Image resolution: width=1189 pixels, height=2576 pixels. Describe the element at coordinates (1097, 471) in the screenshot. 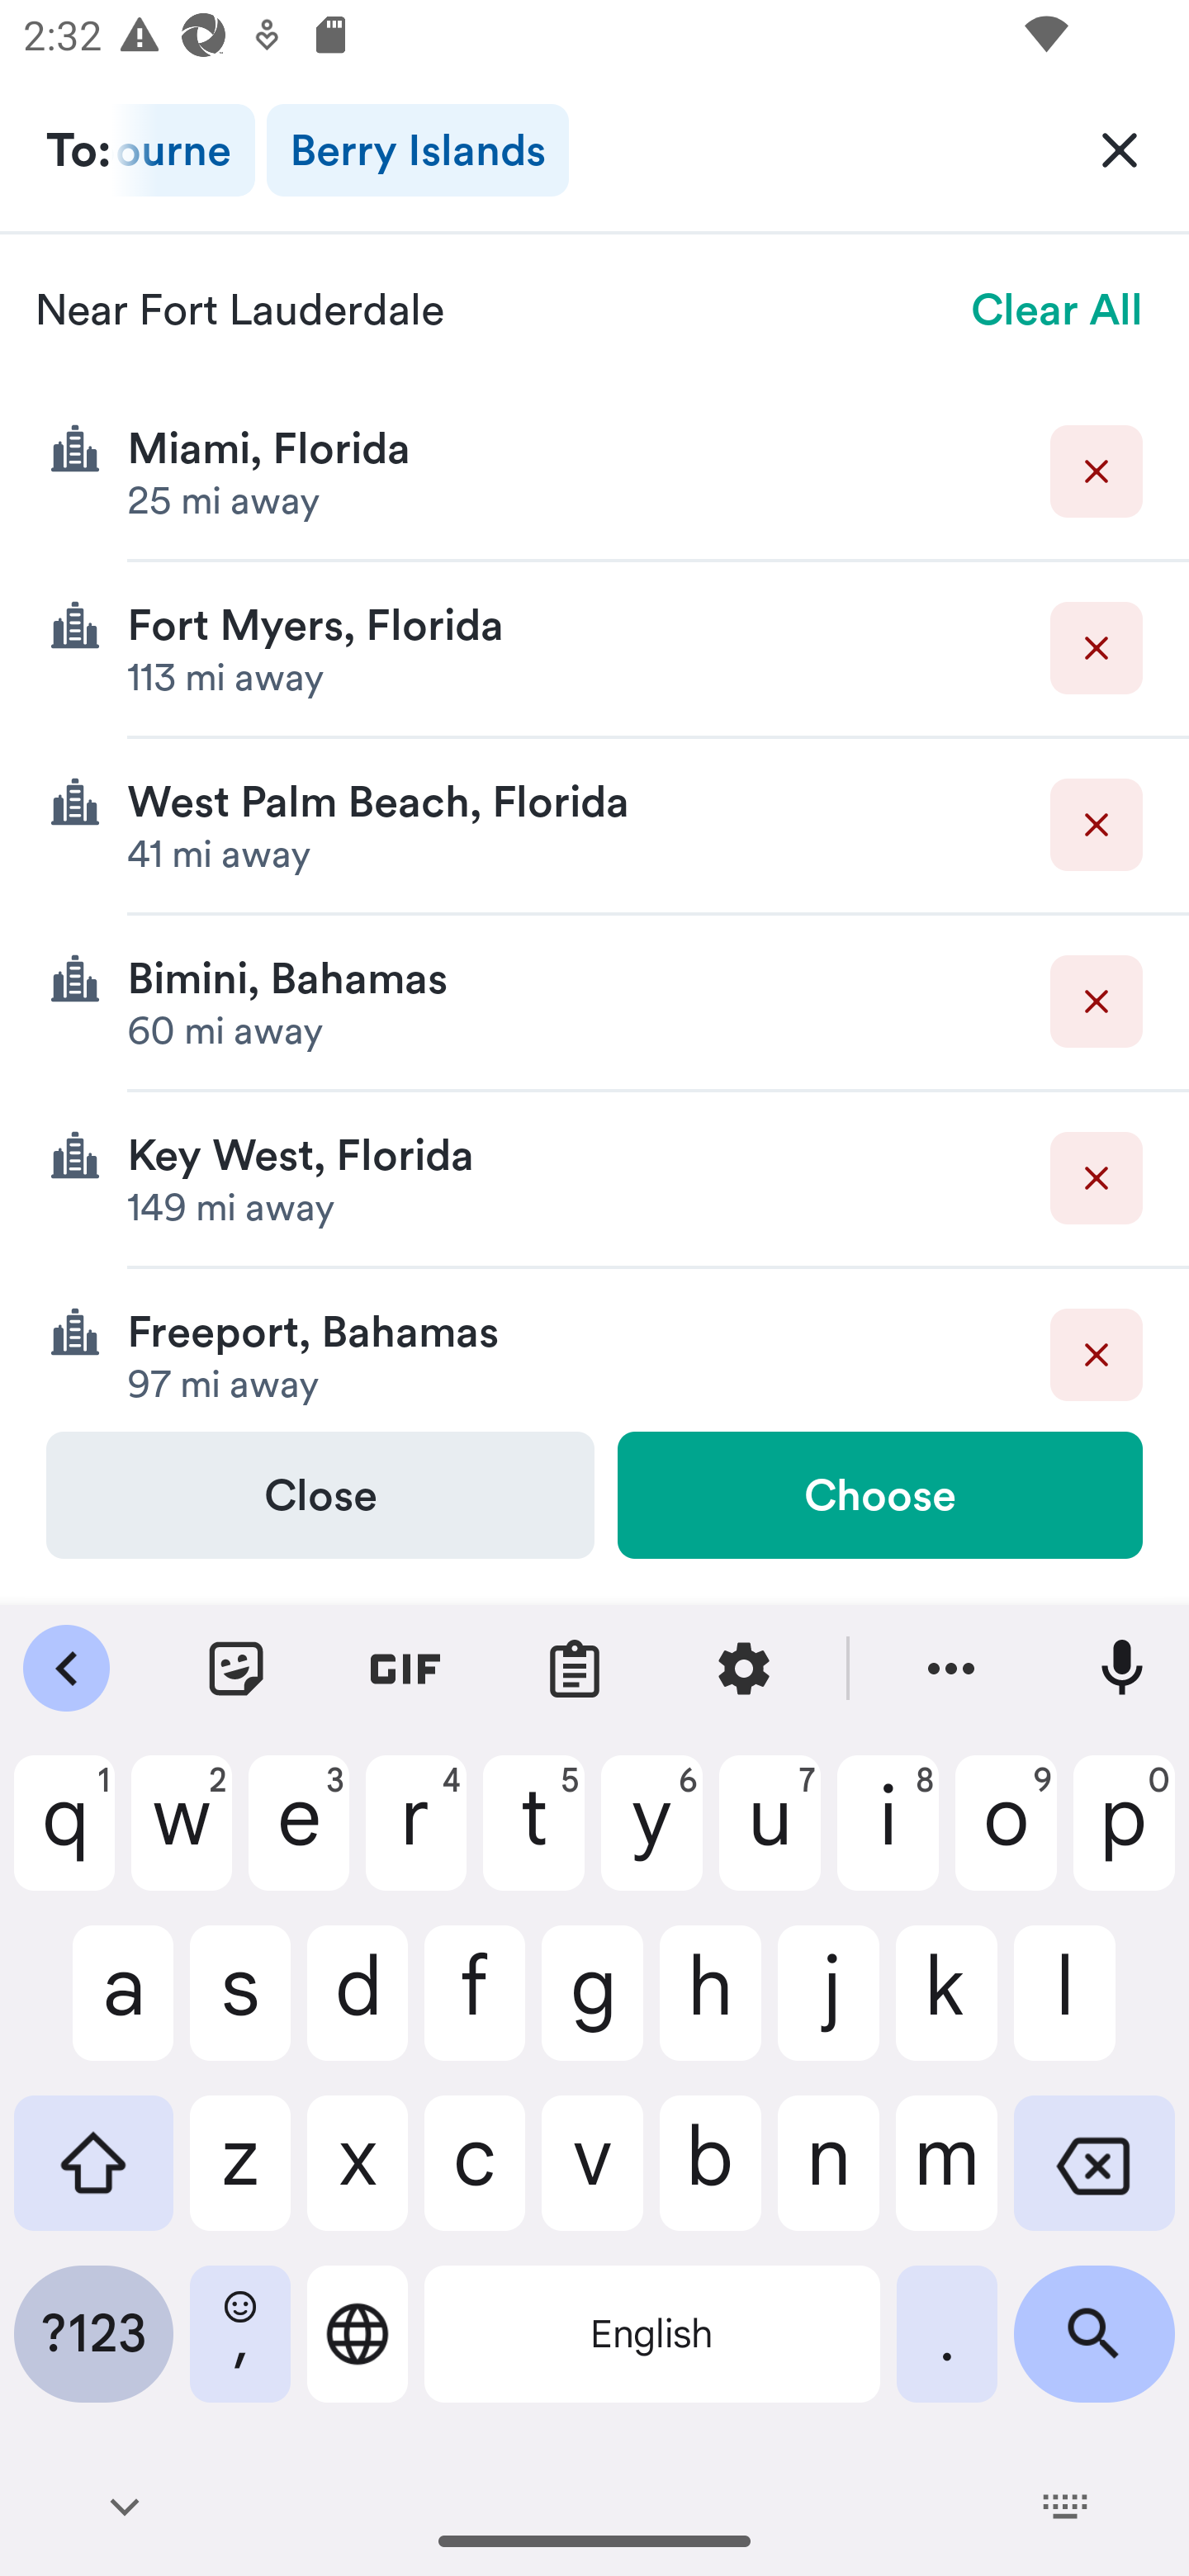

I see `Delete` at that location.